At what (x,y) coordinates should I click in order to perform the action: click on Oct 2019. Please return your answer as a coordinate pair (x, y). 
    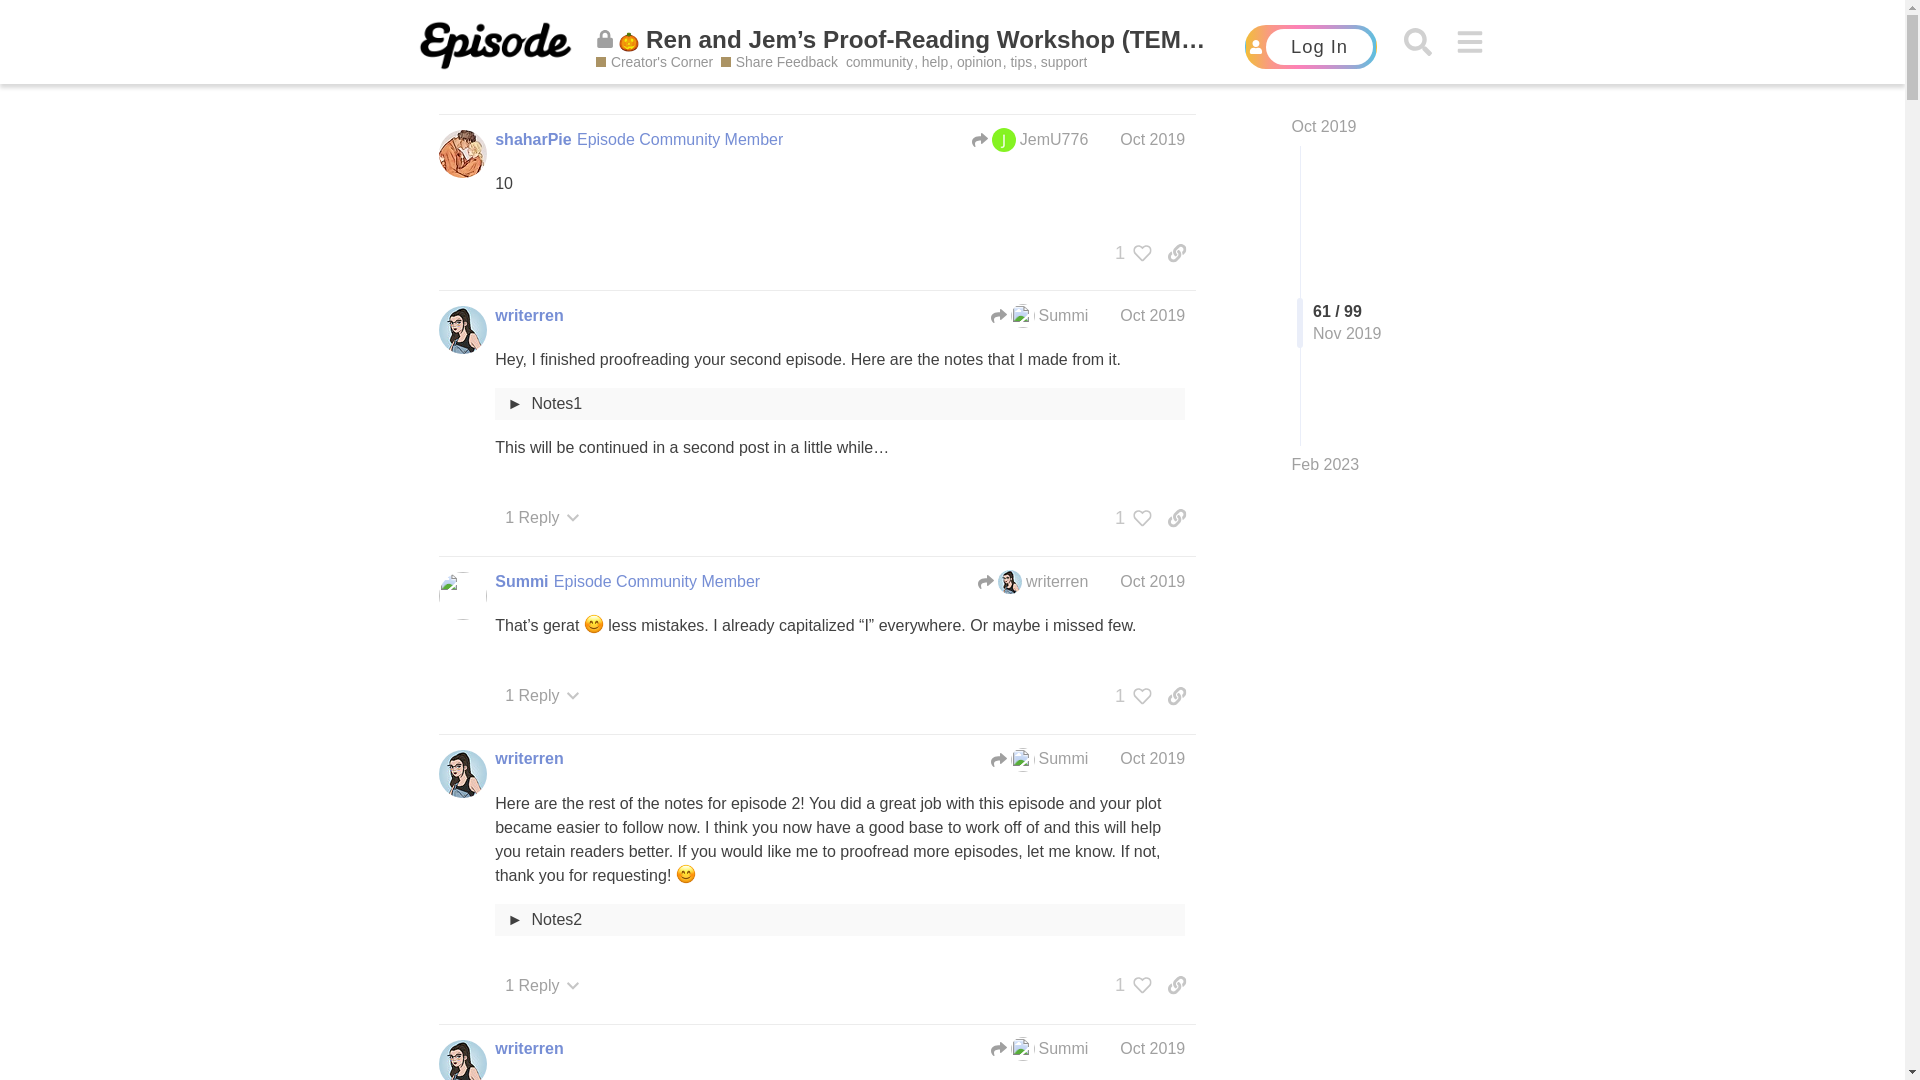
    Looking at the image, I should click on (1324, 126).